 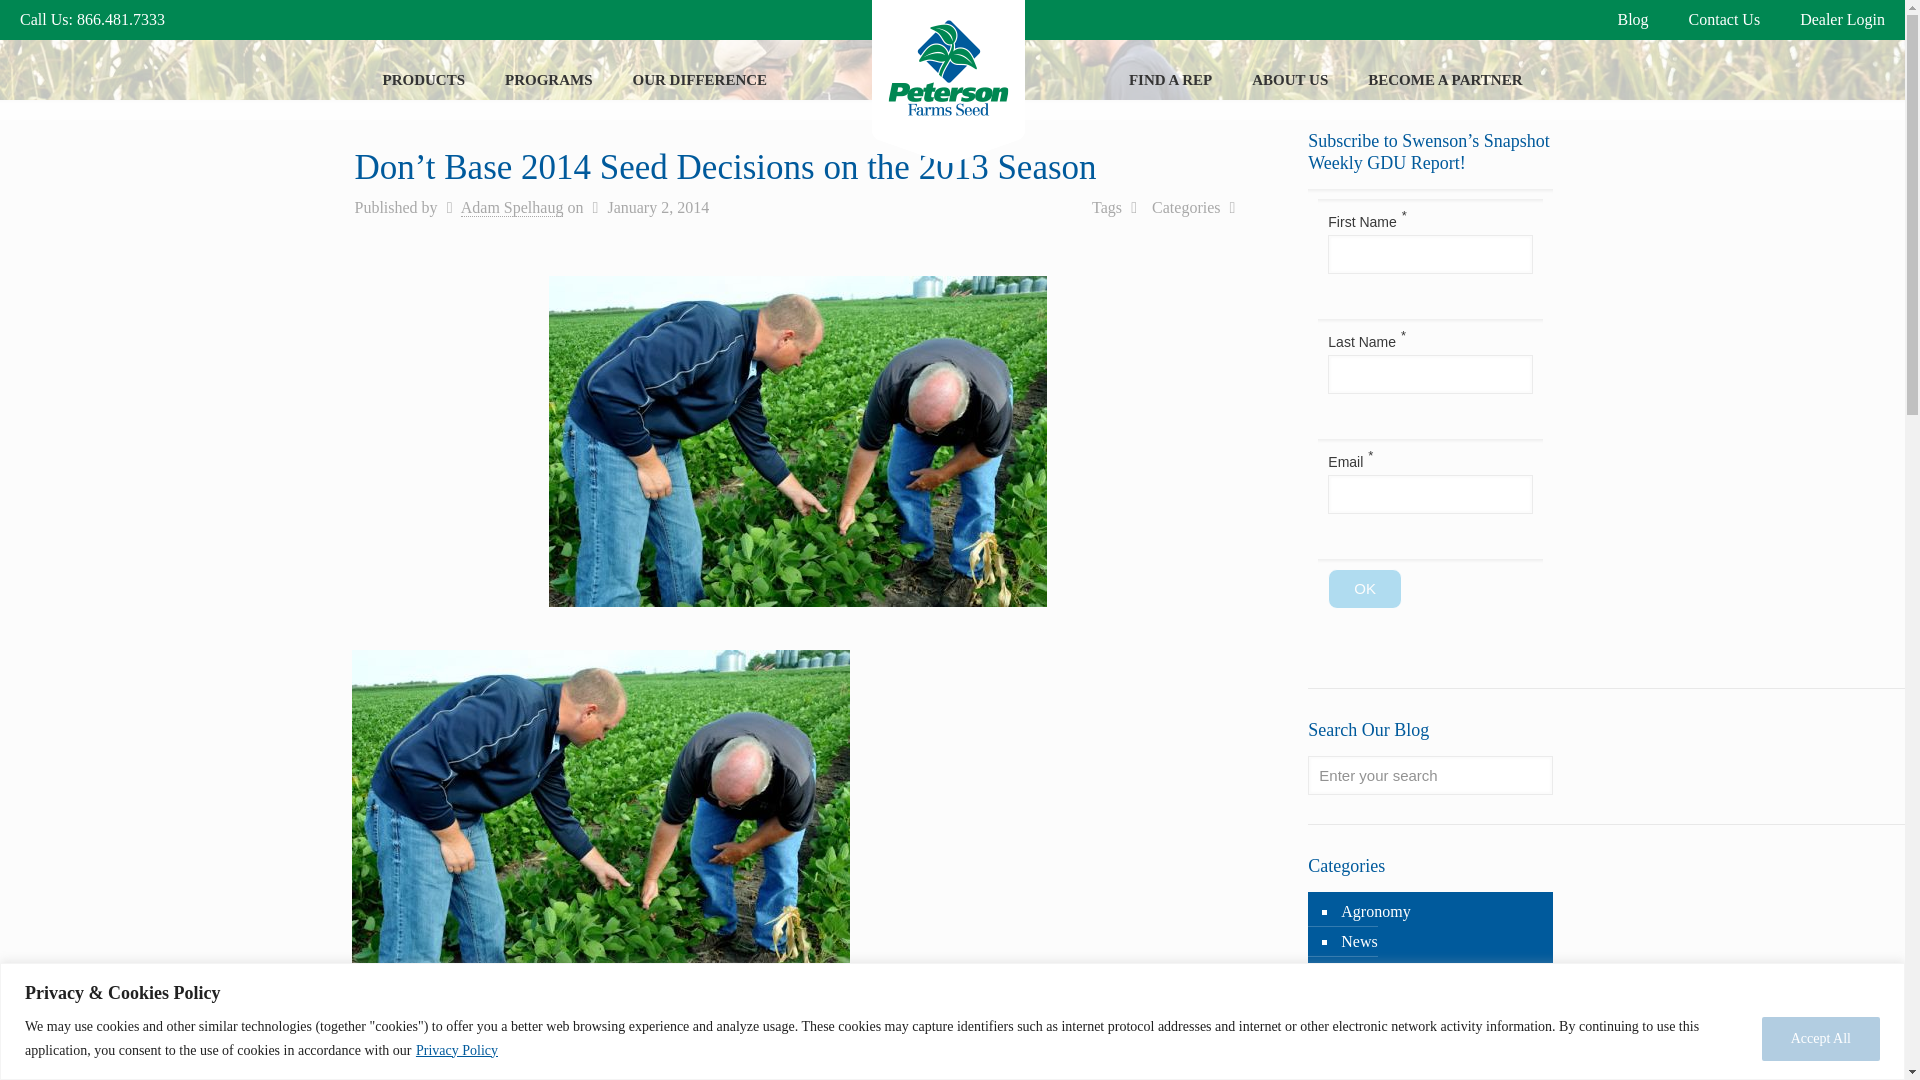 What do you see at coordinates (1290, 79) in the screenshot?
I see `ABOUT US` at bounding box center [1290, 79].